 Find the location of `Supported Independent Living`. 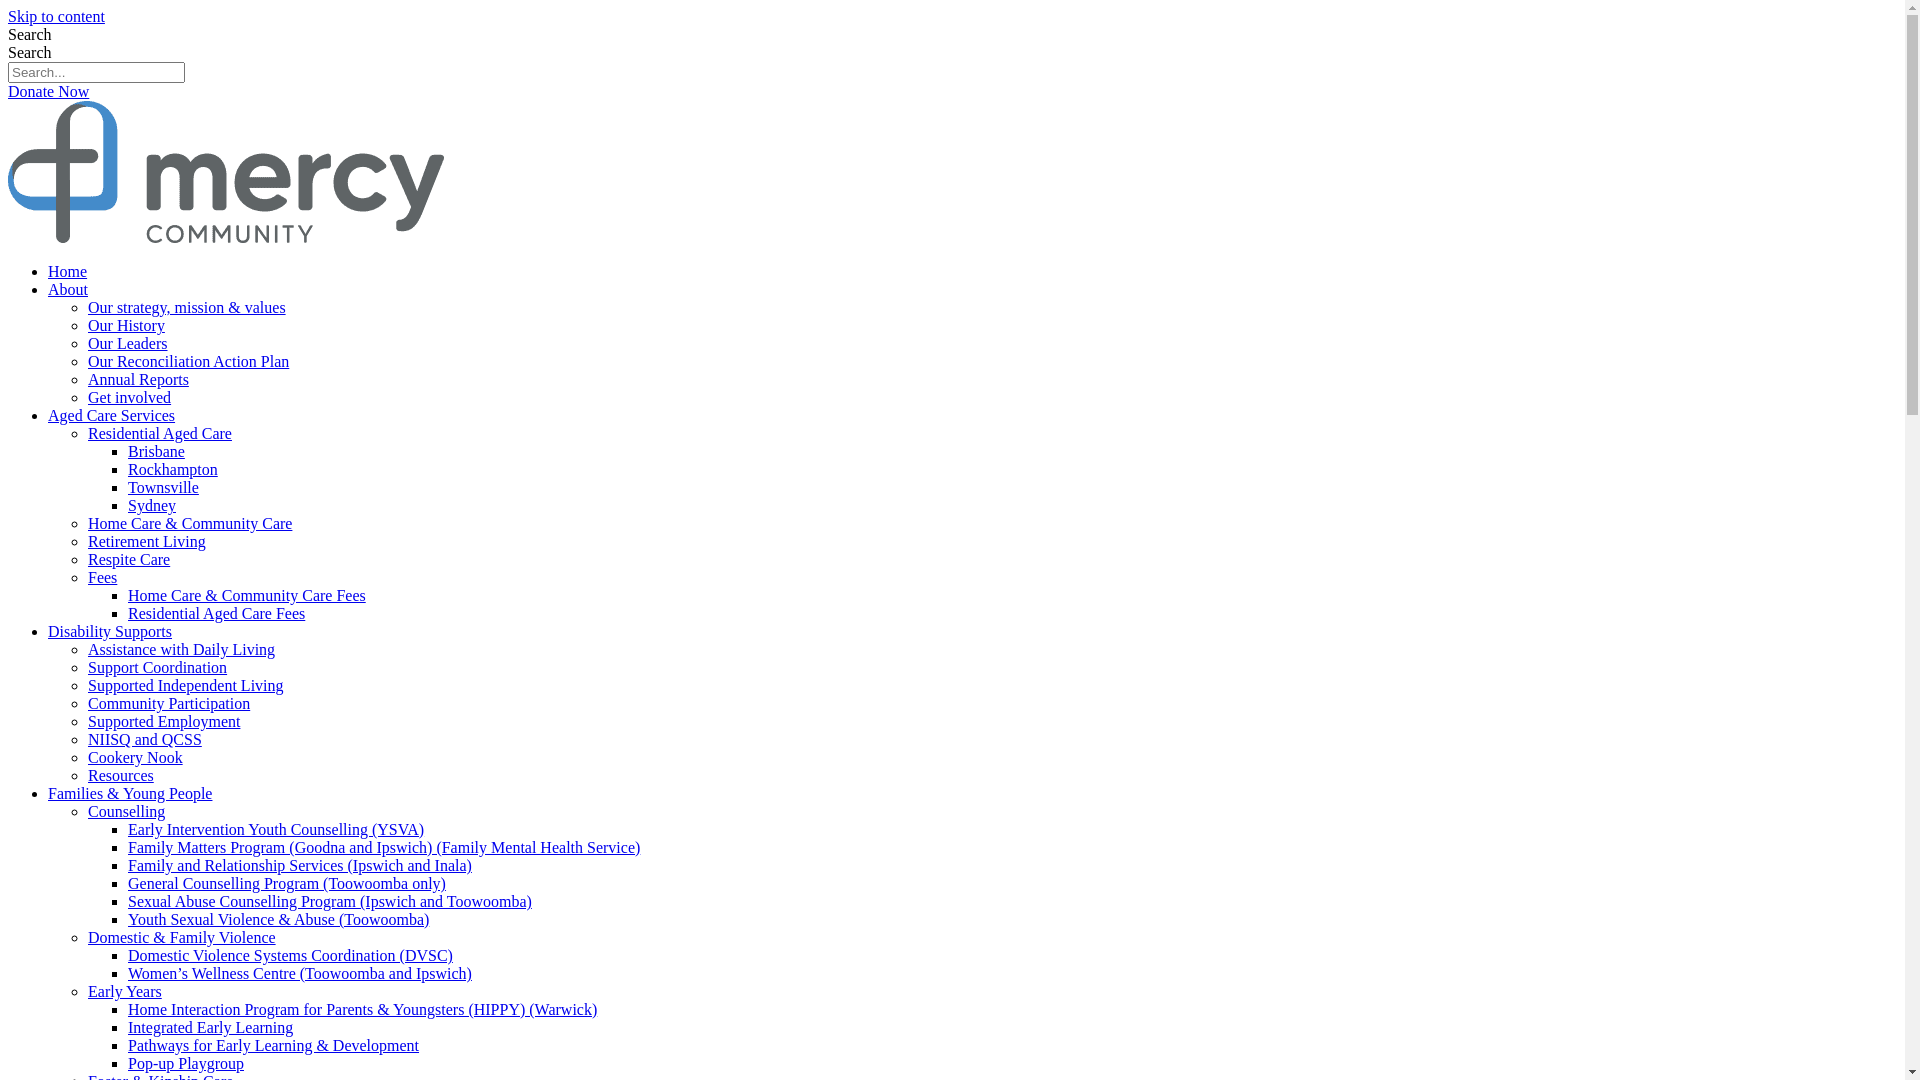

Supported Independent Living is located at coordinates (186, 686).